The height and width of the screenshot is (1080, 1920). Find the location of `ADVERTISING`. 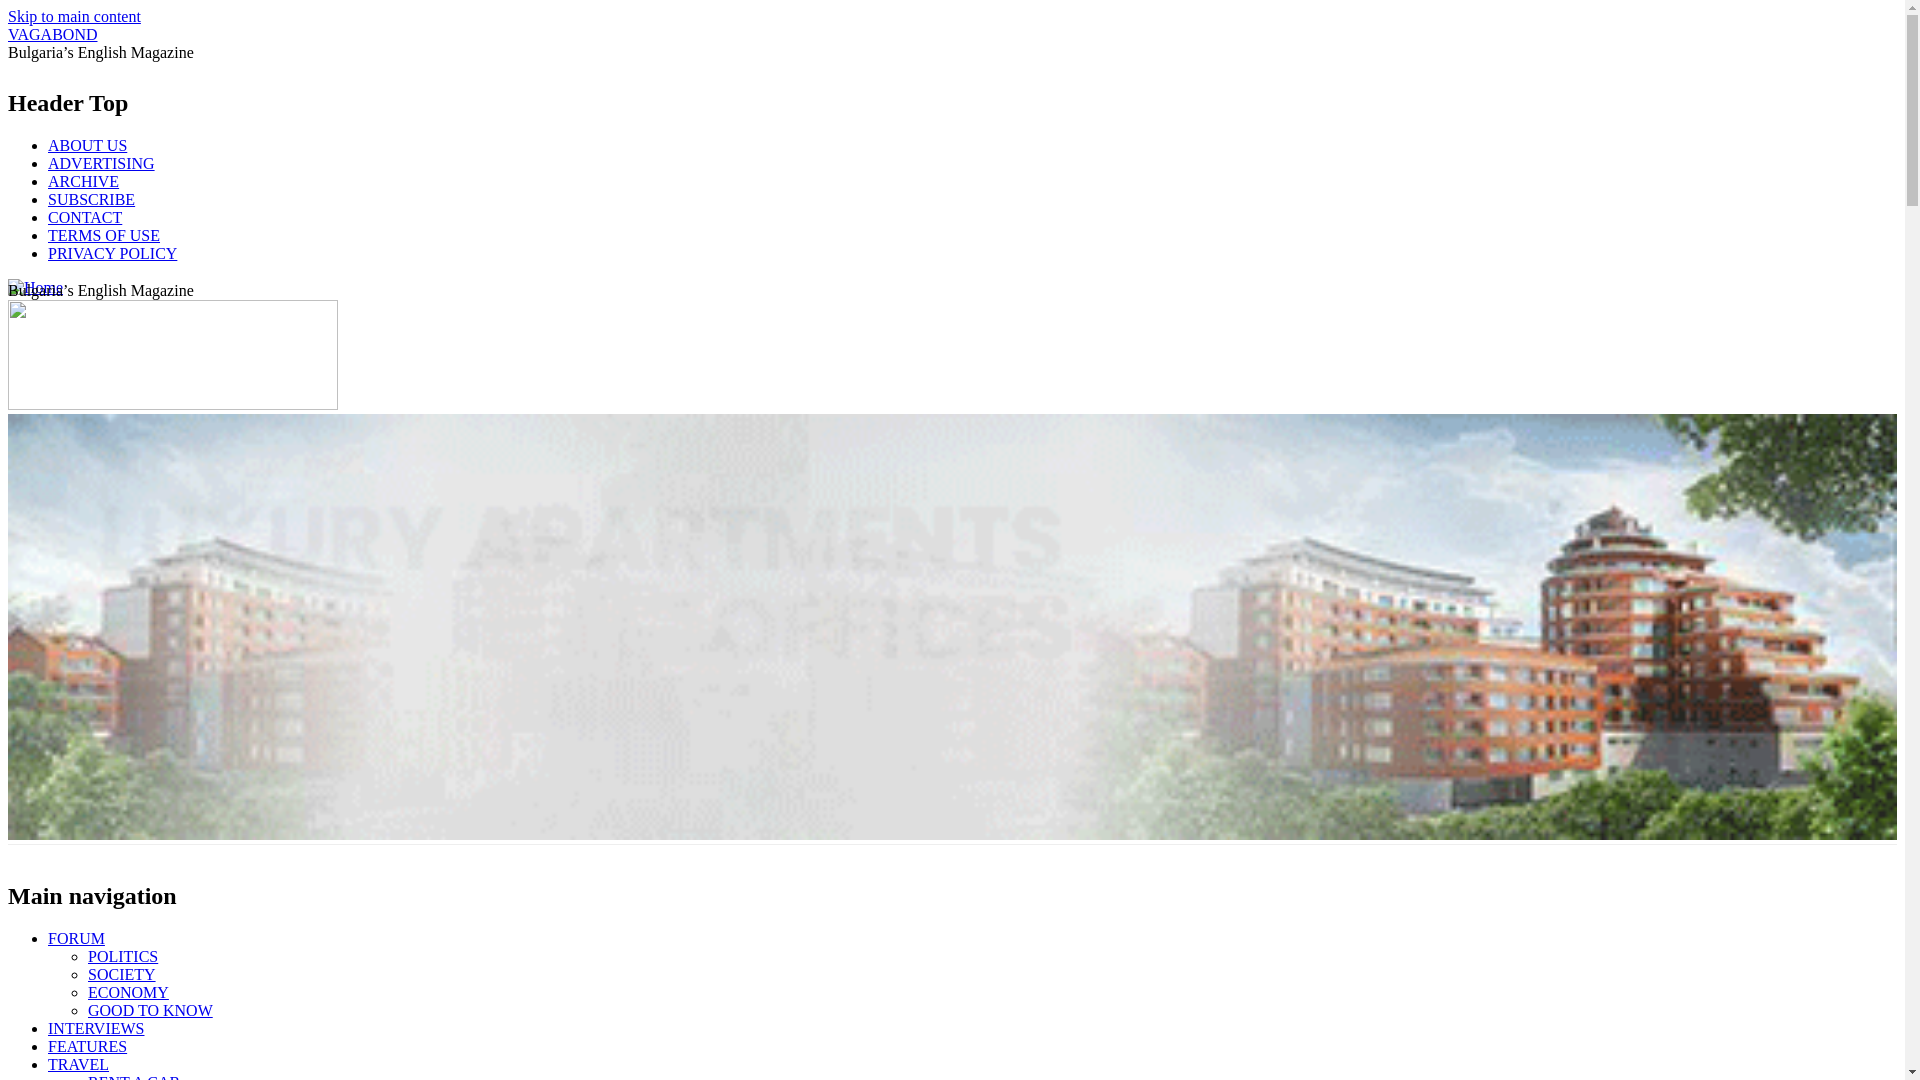

ADVERTISING is located at coordinates (102, 163).